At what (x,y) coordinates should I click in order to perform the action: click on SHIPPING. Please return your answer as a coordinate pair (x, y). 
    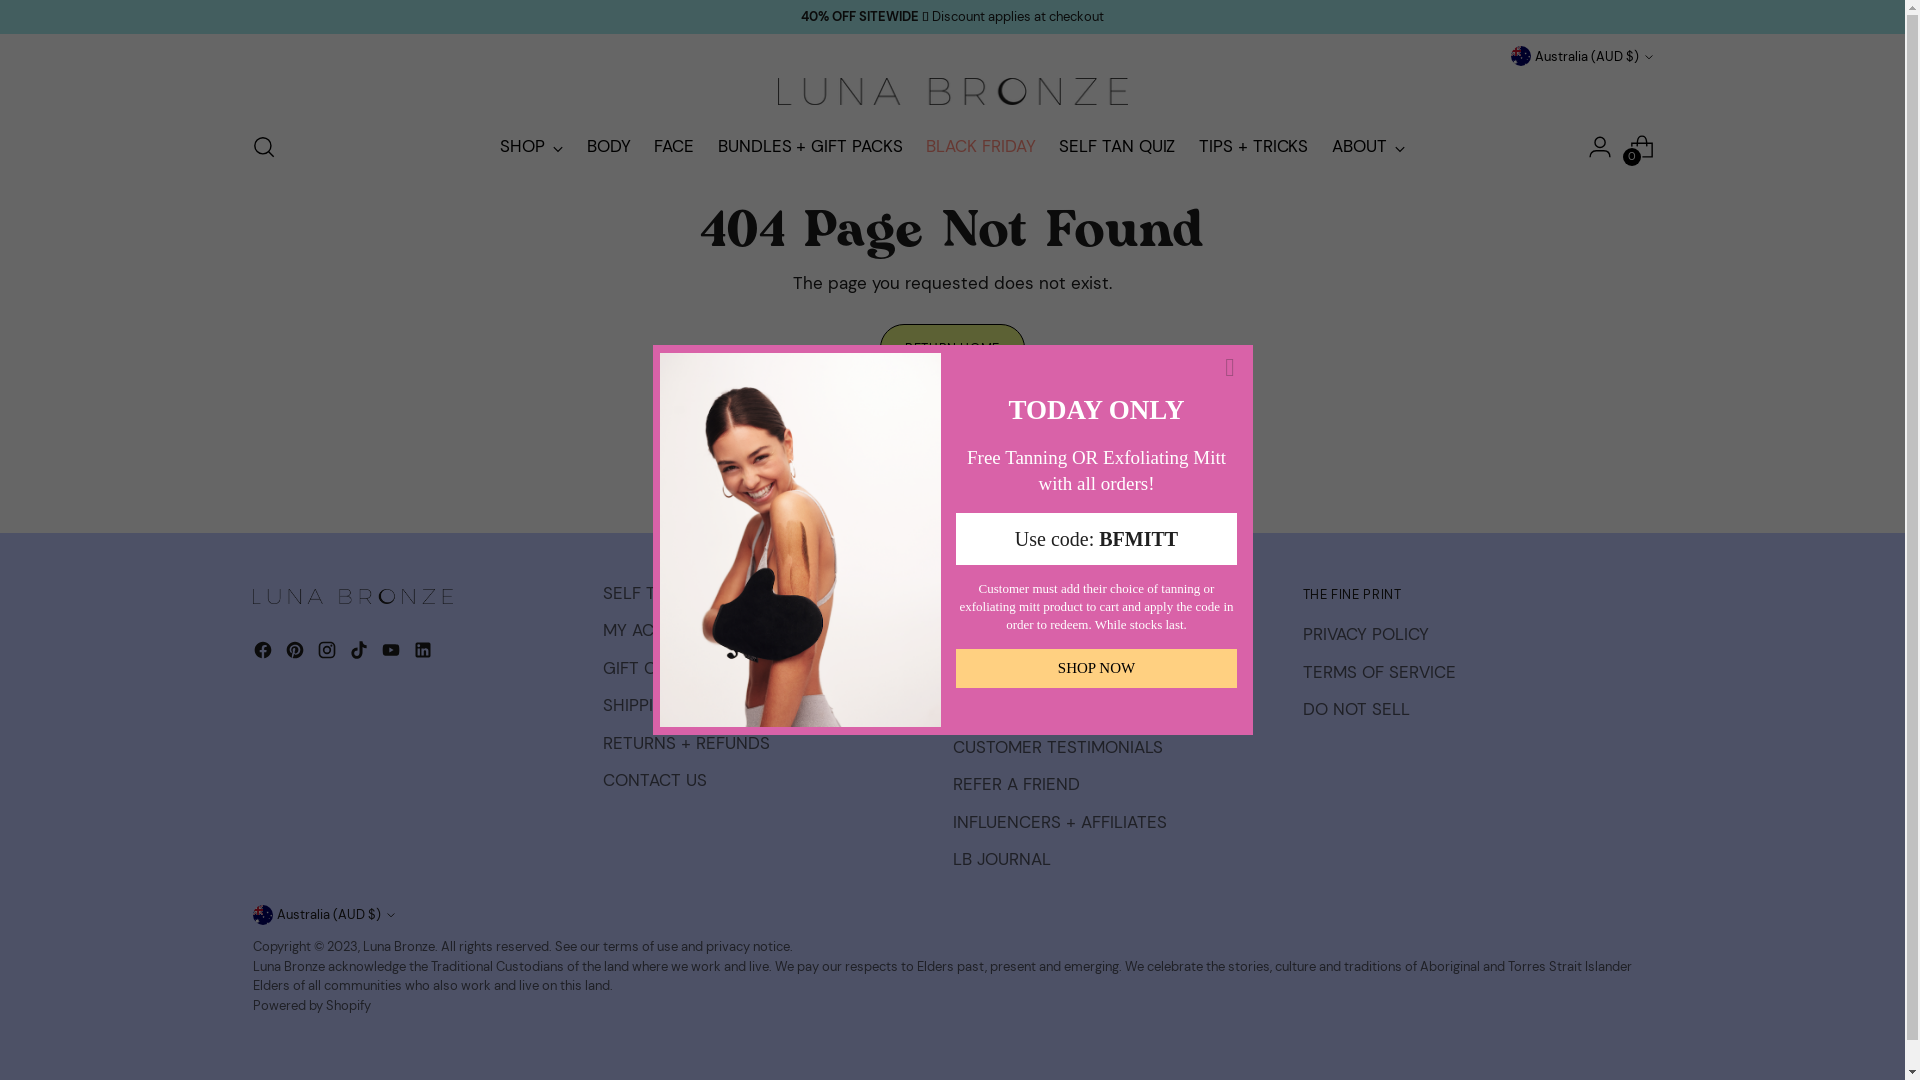
    Looking at the image, I should click on (640, 705).